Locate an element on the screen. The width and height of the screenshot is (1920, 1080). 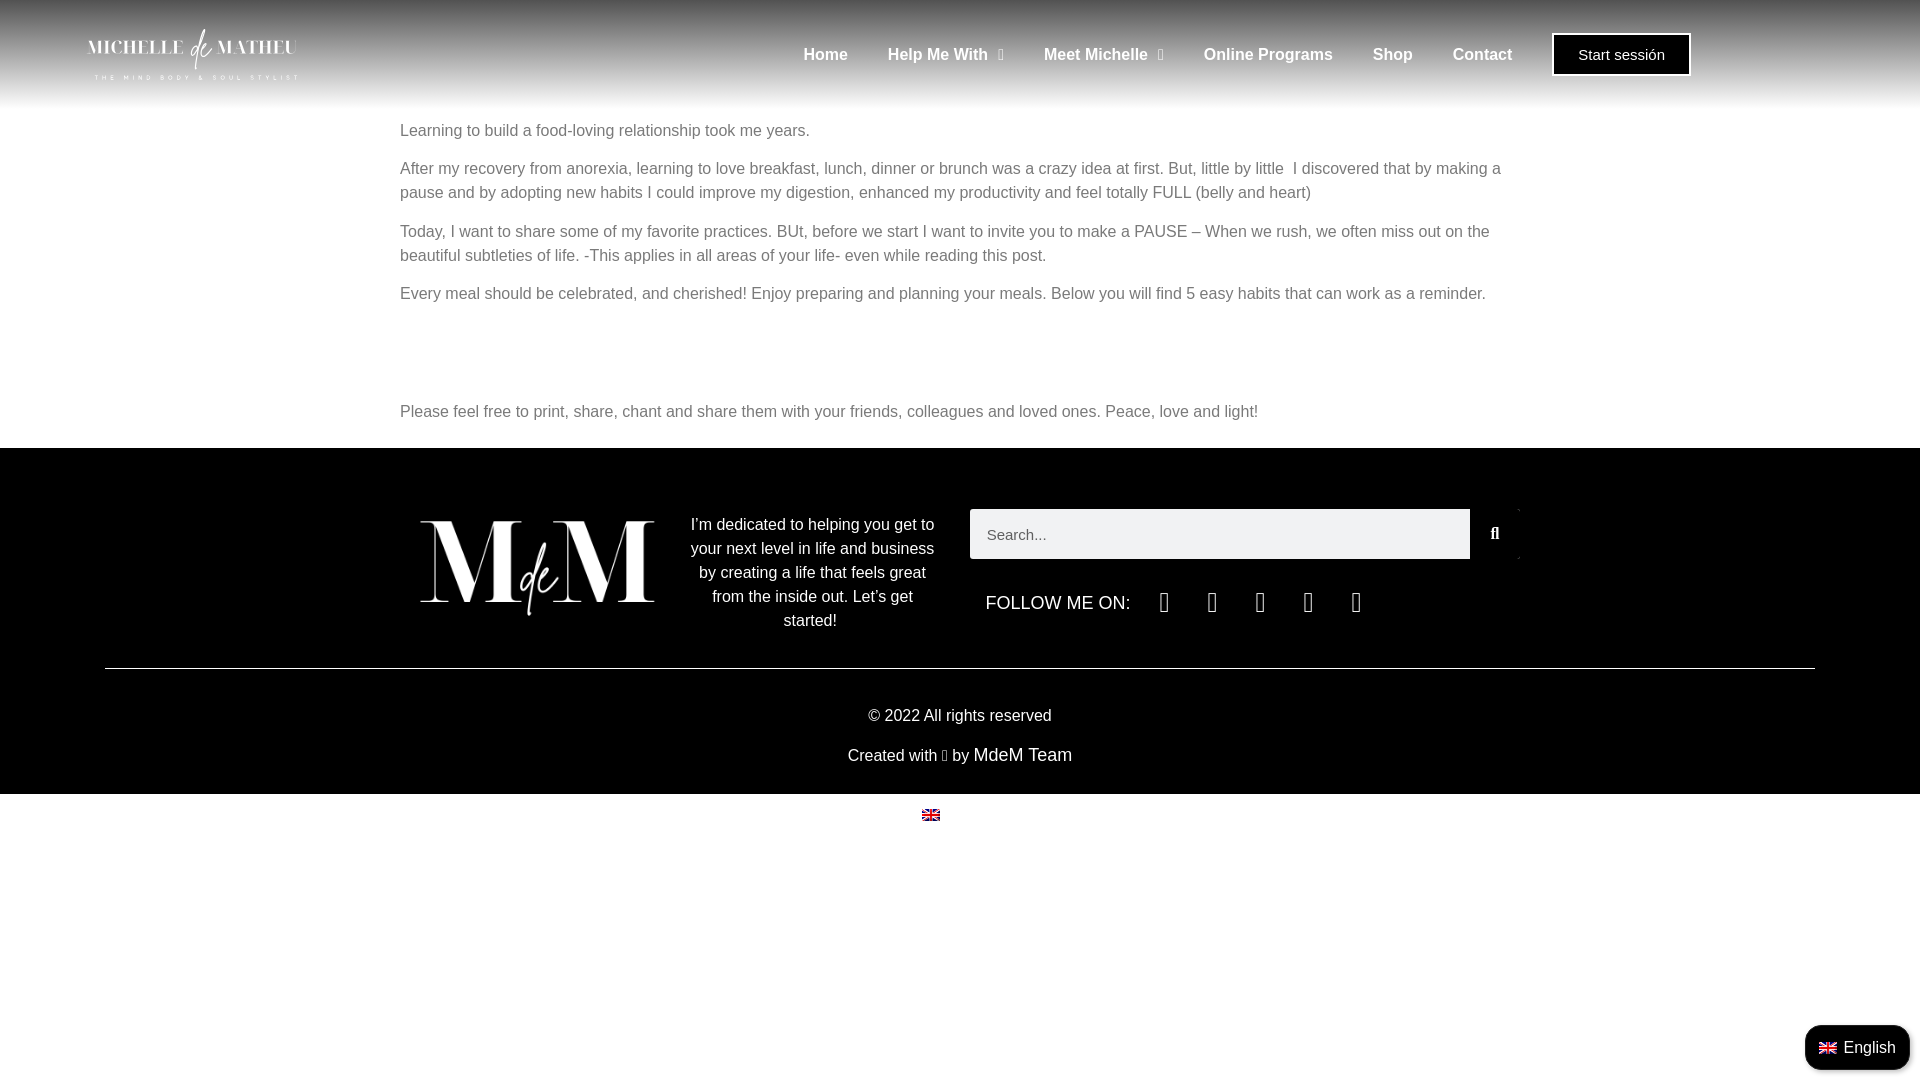
Home is located at coordinates (825, 54).